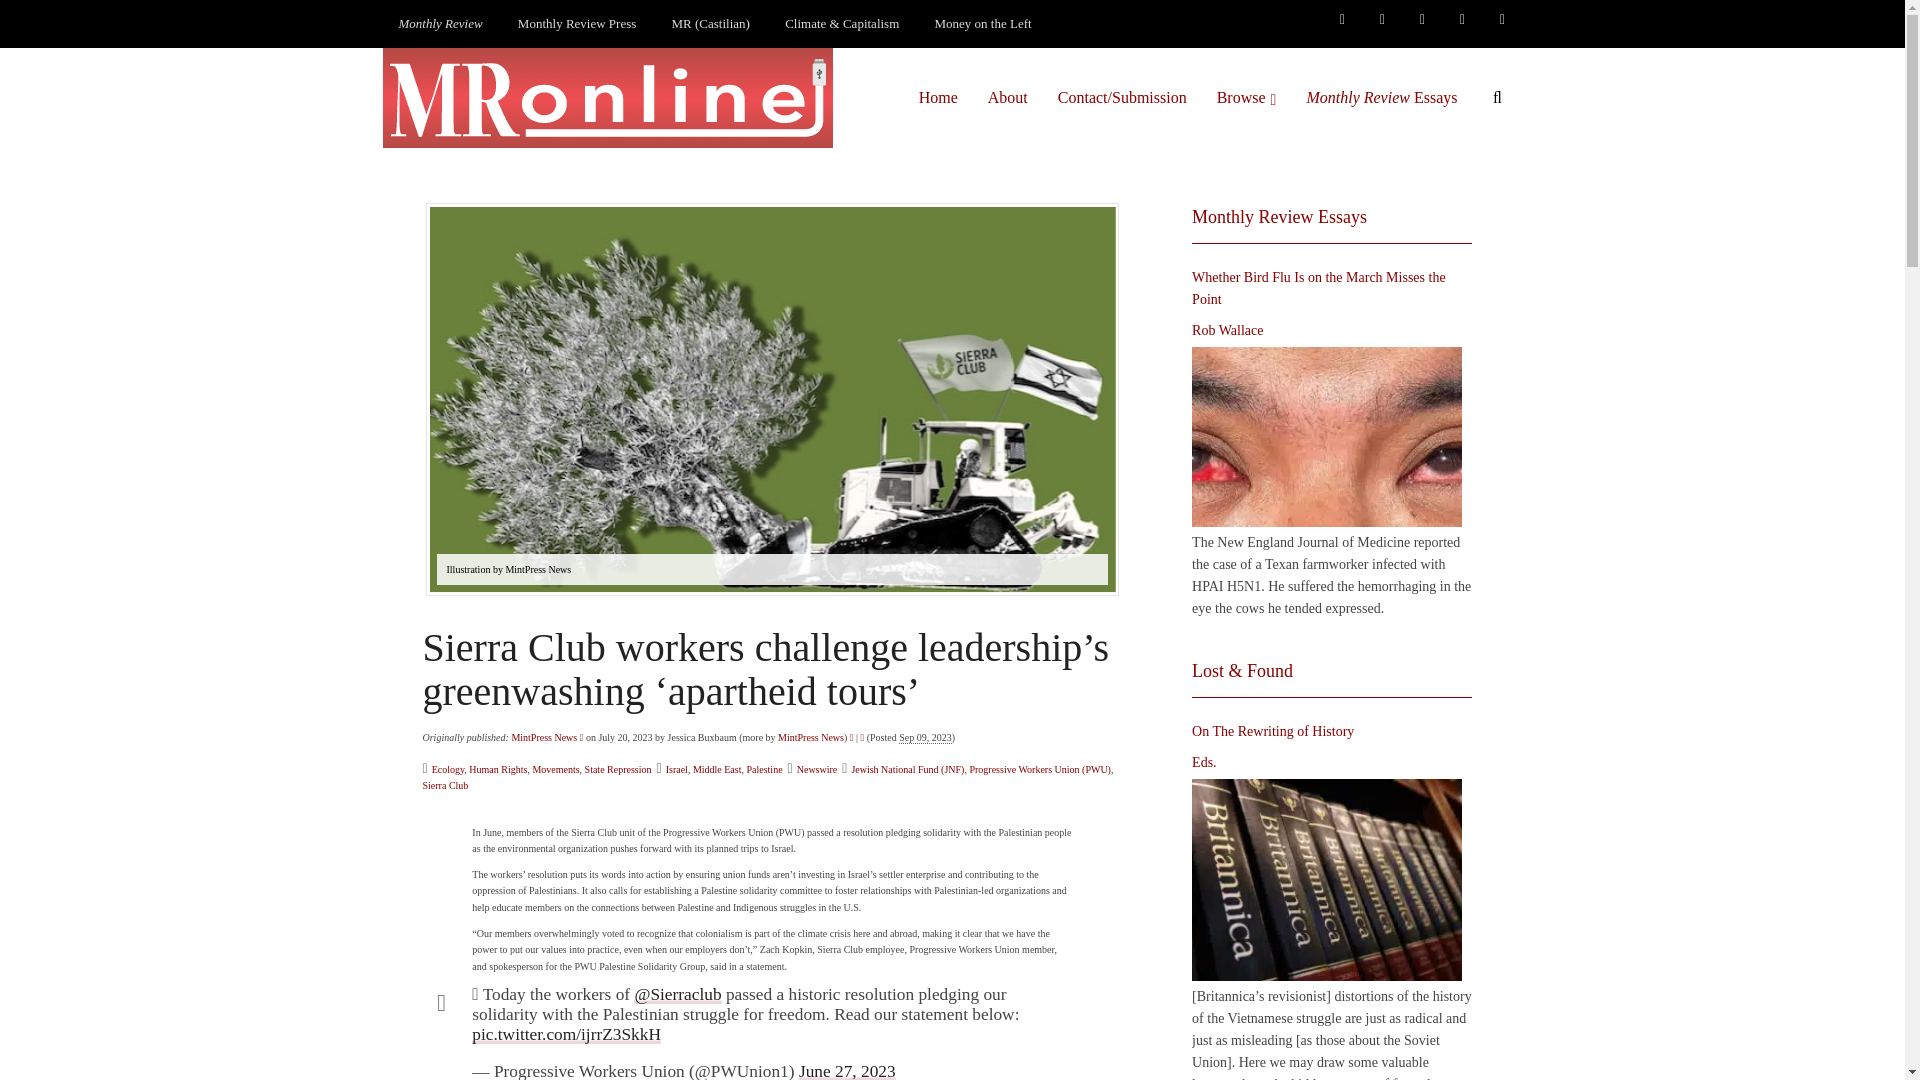 This screenshot has height=1080, width=1920. What do you see at coordinates (1246, 97) in the screenshot?
I see `Browse` at bounding box center [1246, 97].